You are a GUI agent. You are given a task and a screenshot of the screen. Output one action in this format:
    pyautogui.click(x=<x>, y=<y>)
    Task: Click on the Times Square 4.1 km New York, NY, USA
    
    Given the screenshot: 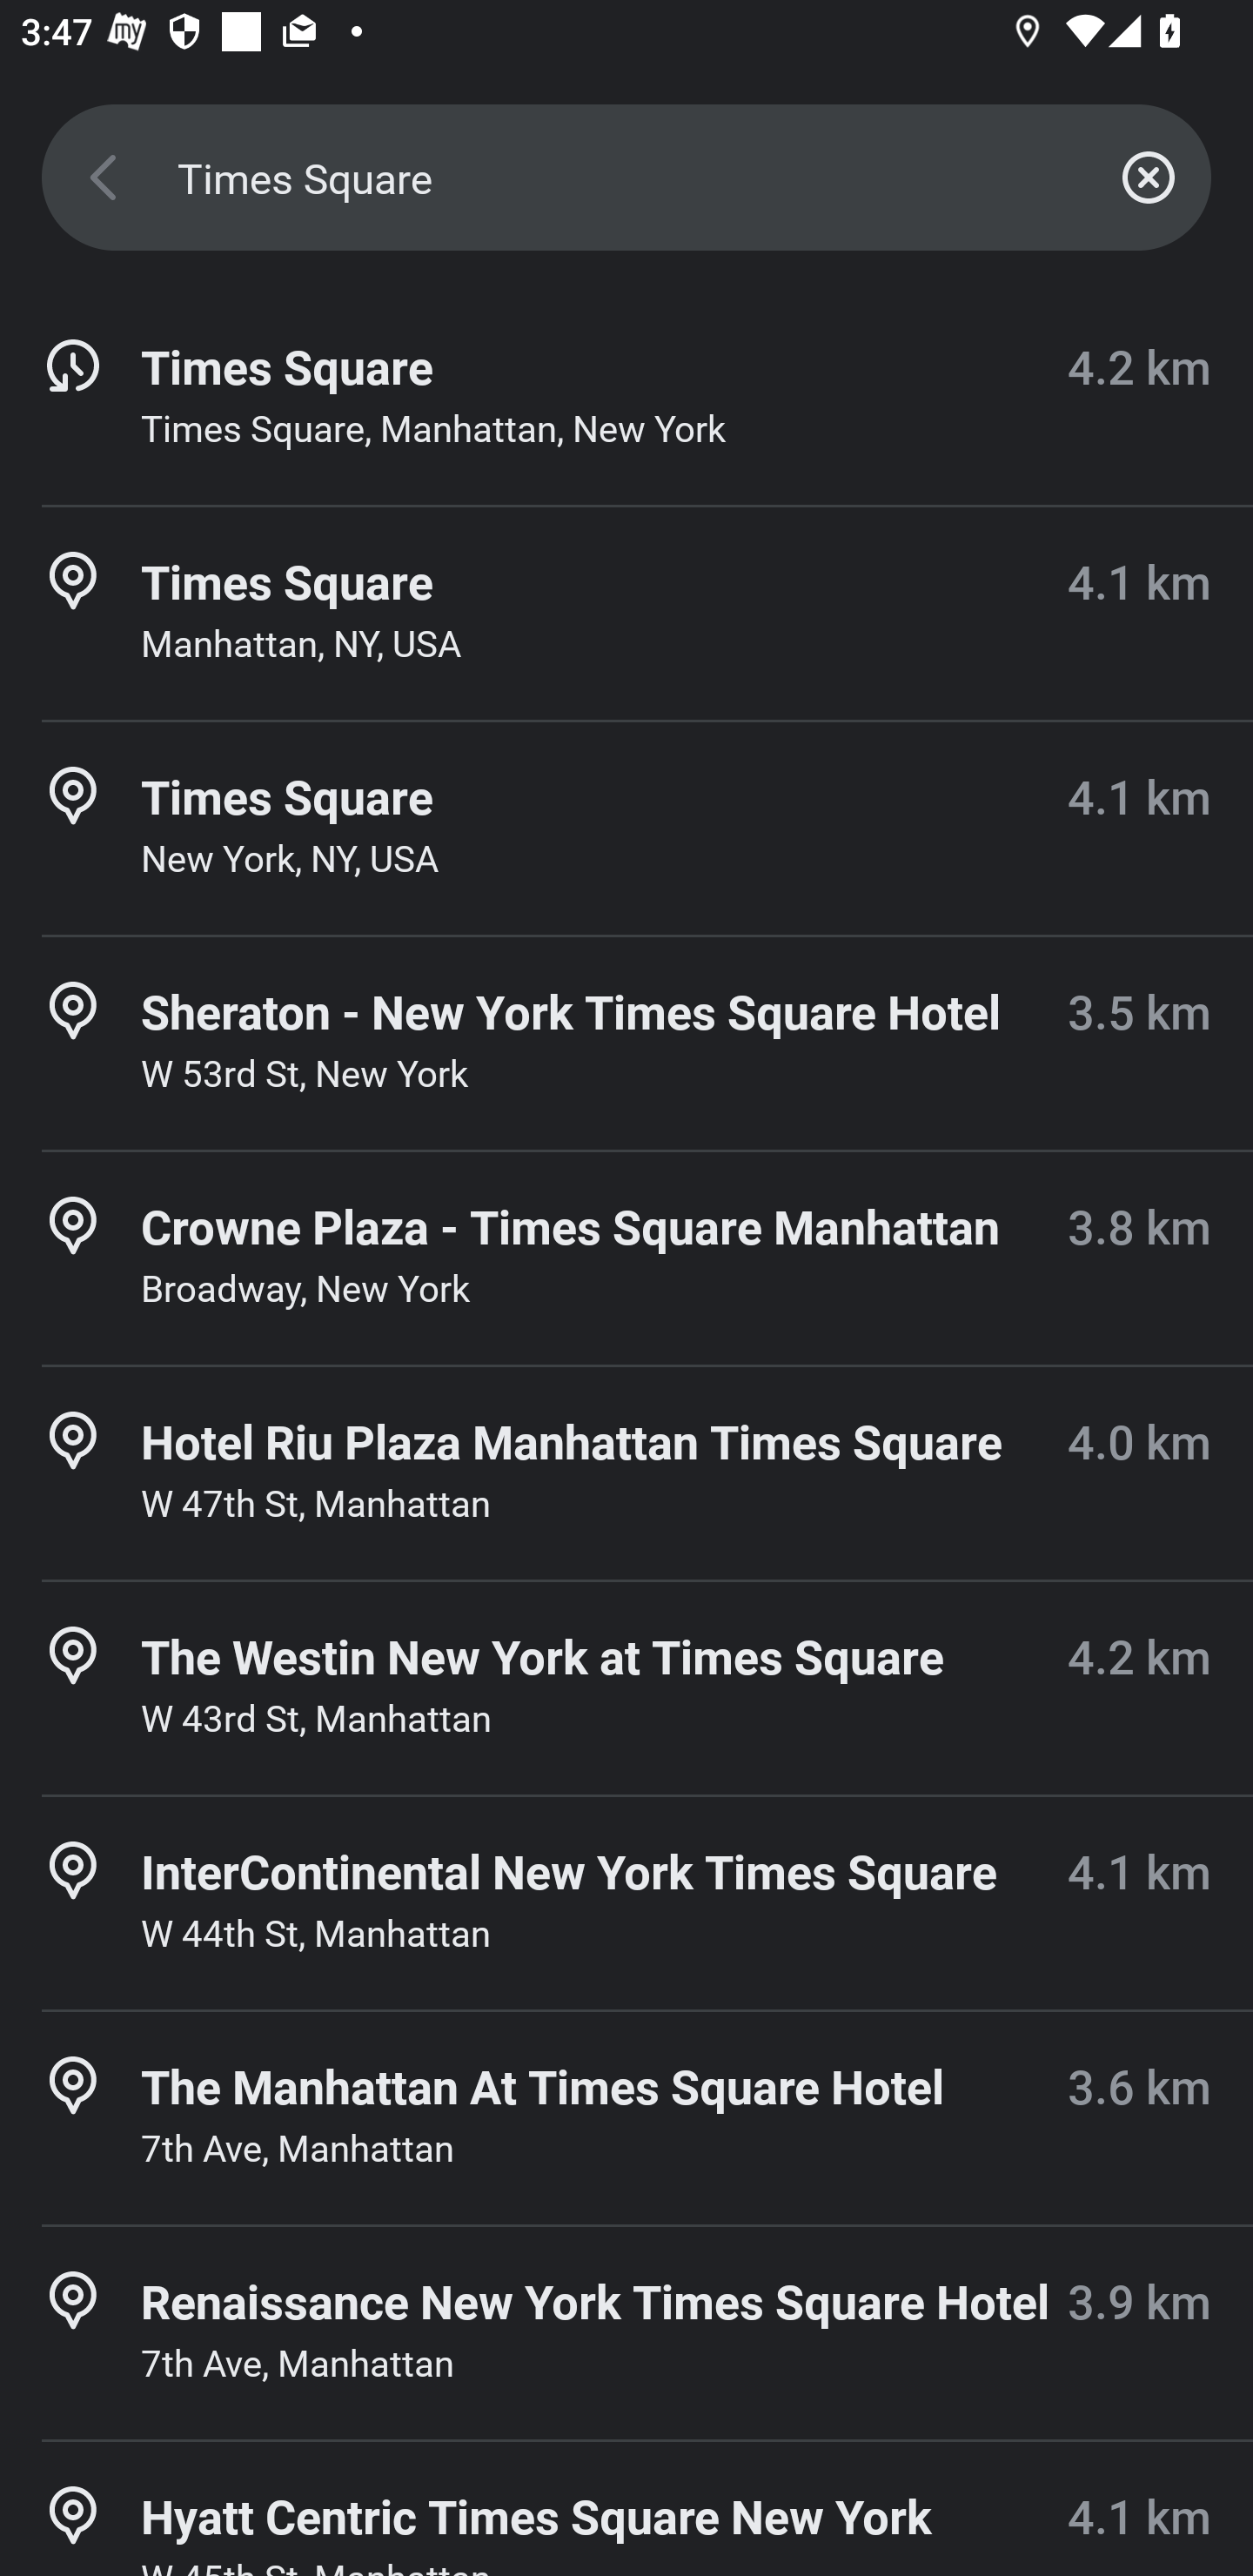 What is the action you would take?
    pyautogui.click(x=626, y=828)
    